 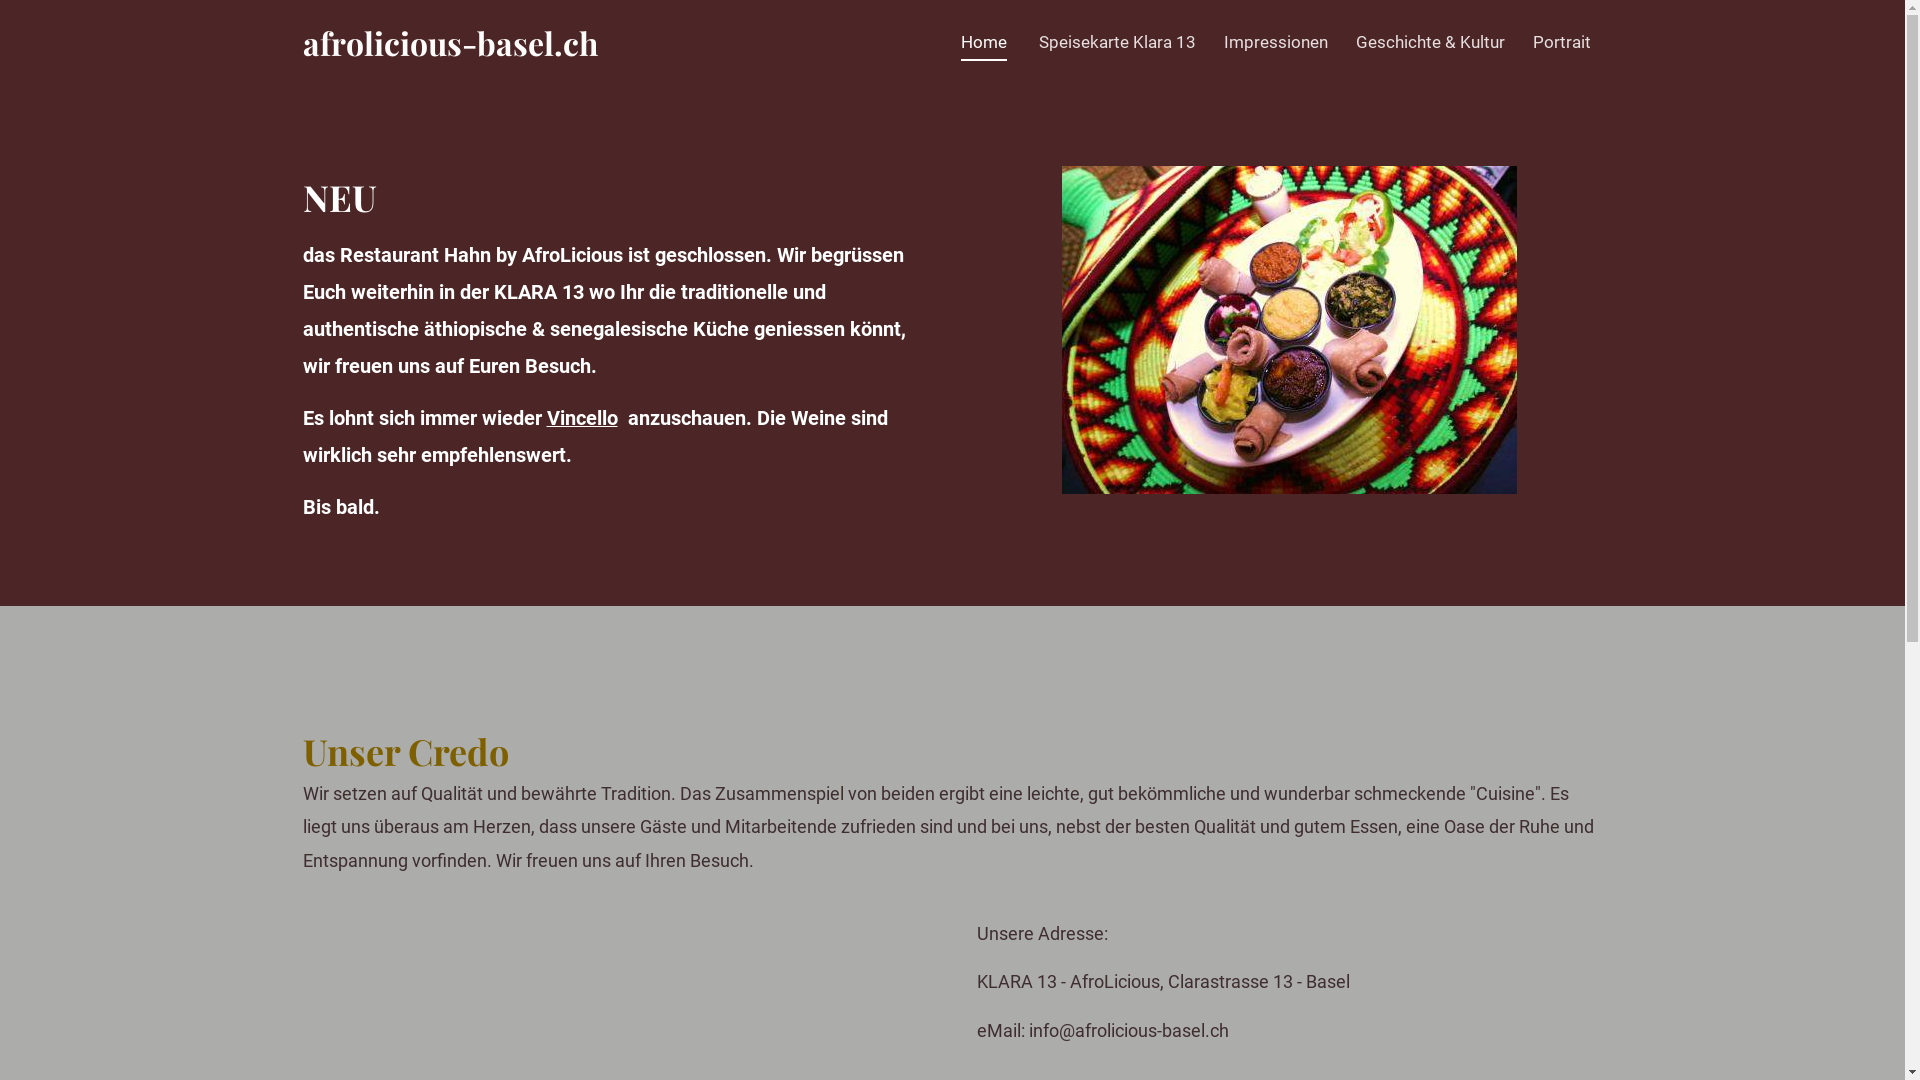 I want to click on Home, so click(x=983, y=44).